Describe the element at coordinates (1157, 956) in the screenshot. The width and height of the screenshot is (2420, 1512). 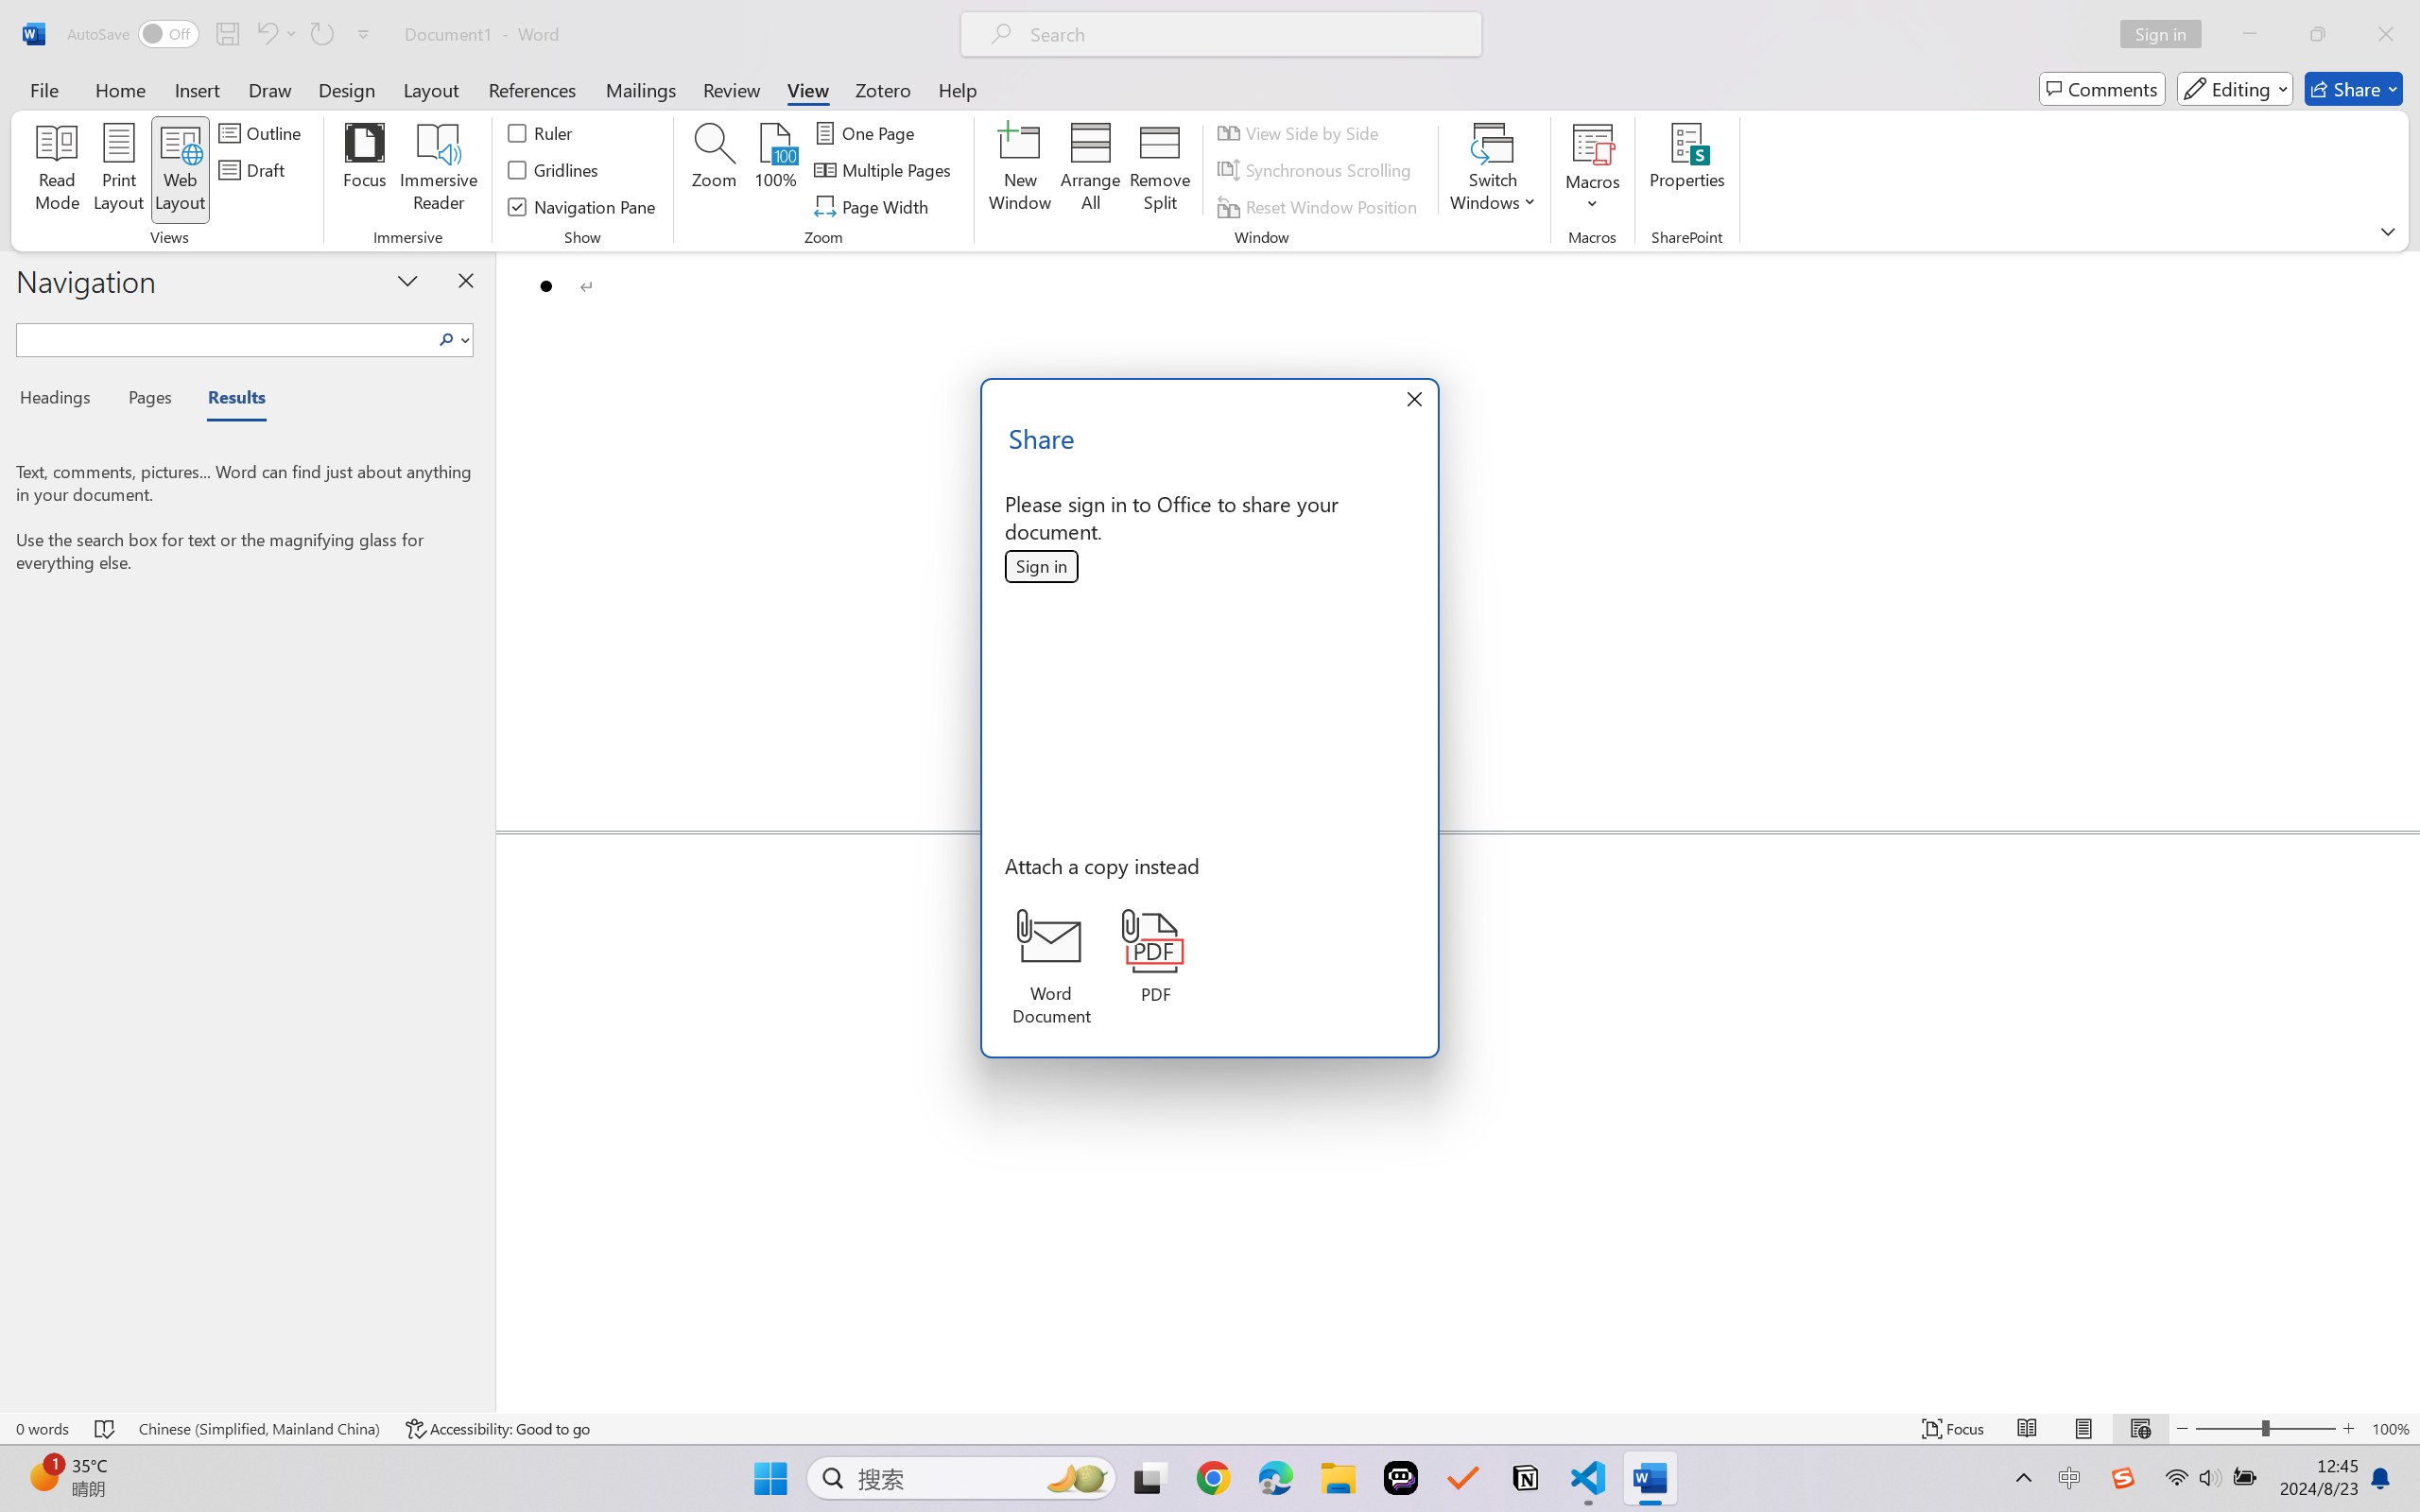
I see `PDF` at that location.